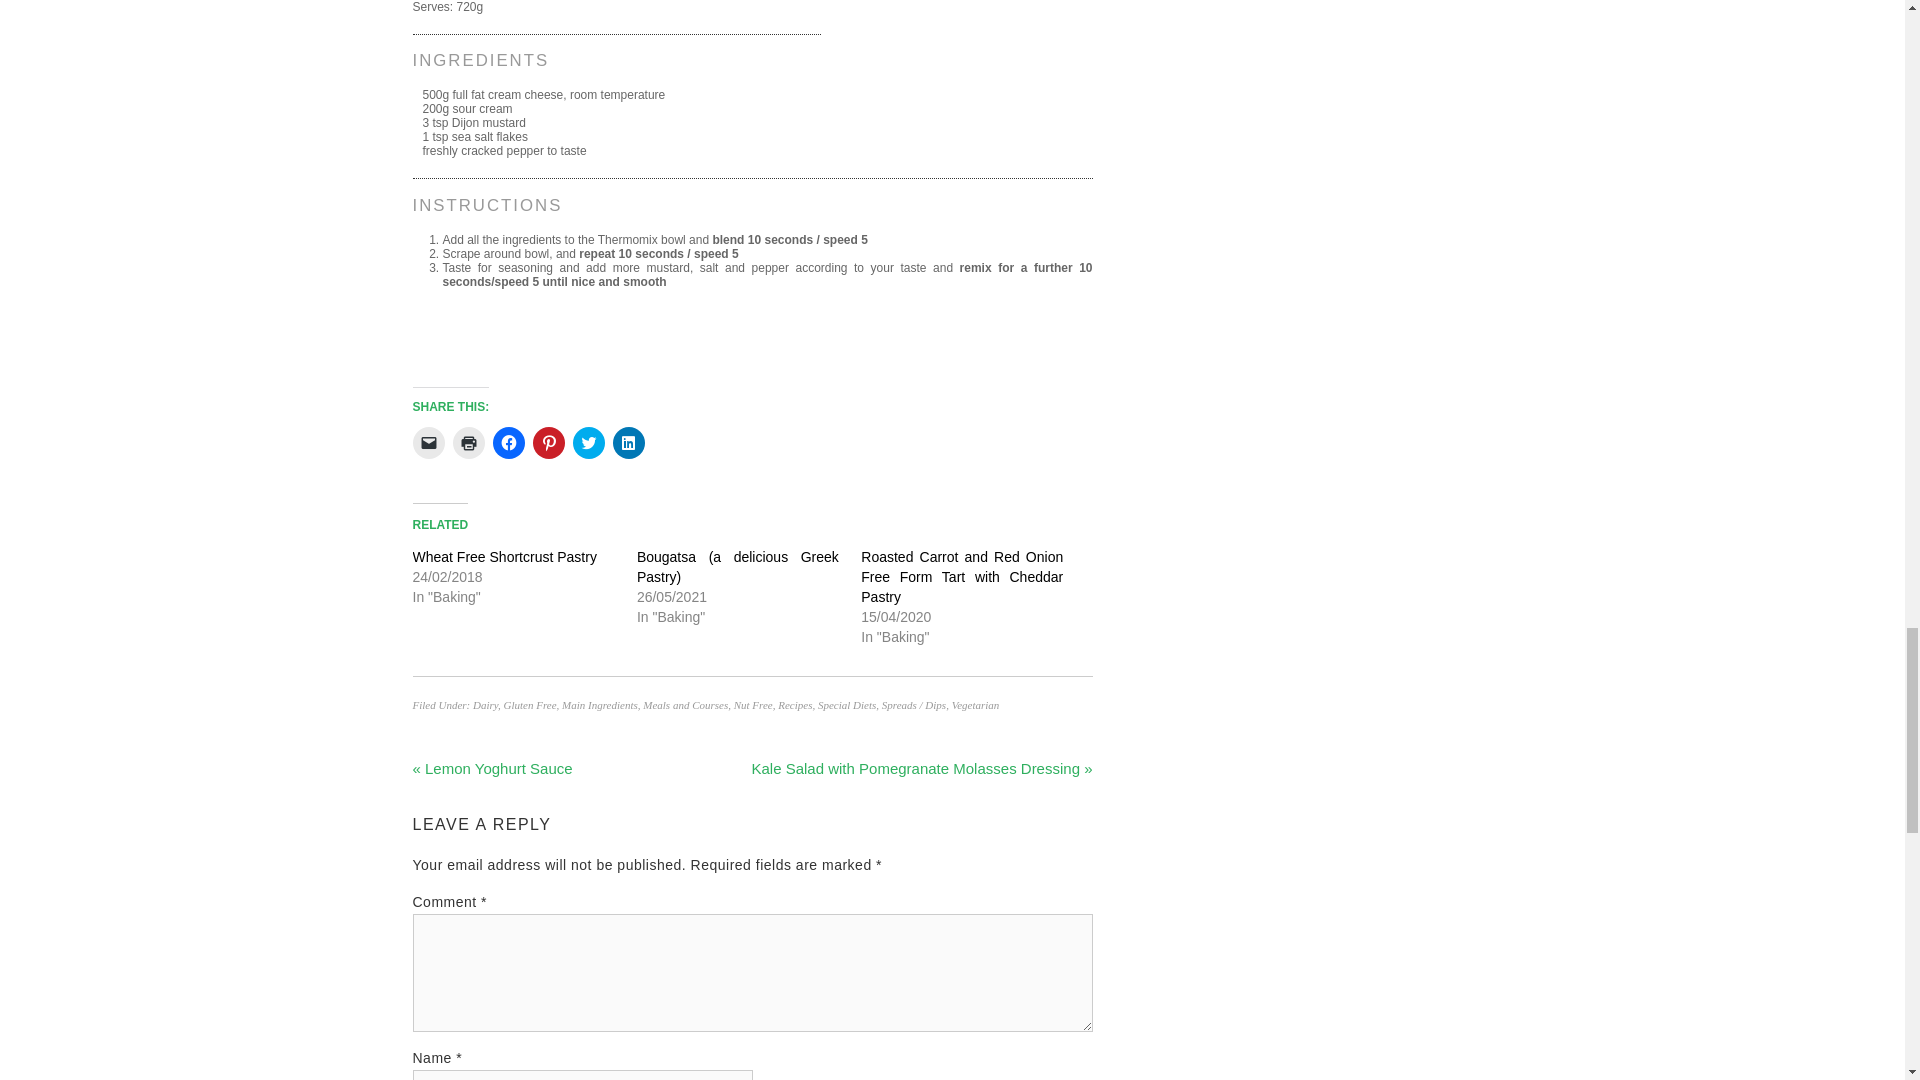 Image resolution: width=1920 pixels, height=1080 pixels. I want to click on Click to share on Facebook, so click(508, 442).